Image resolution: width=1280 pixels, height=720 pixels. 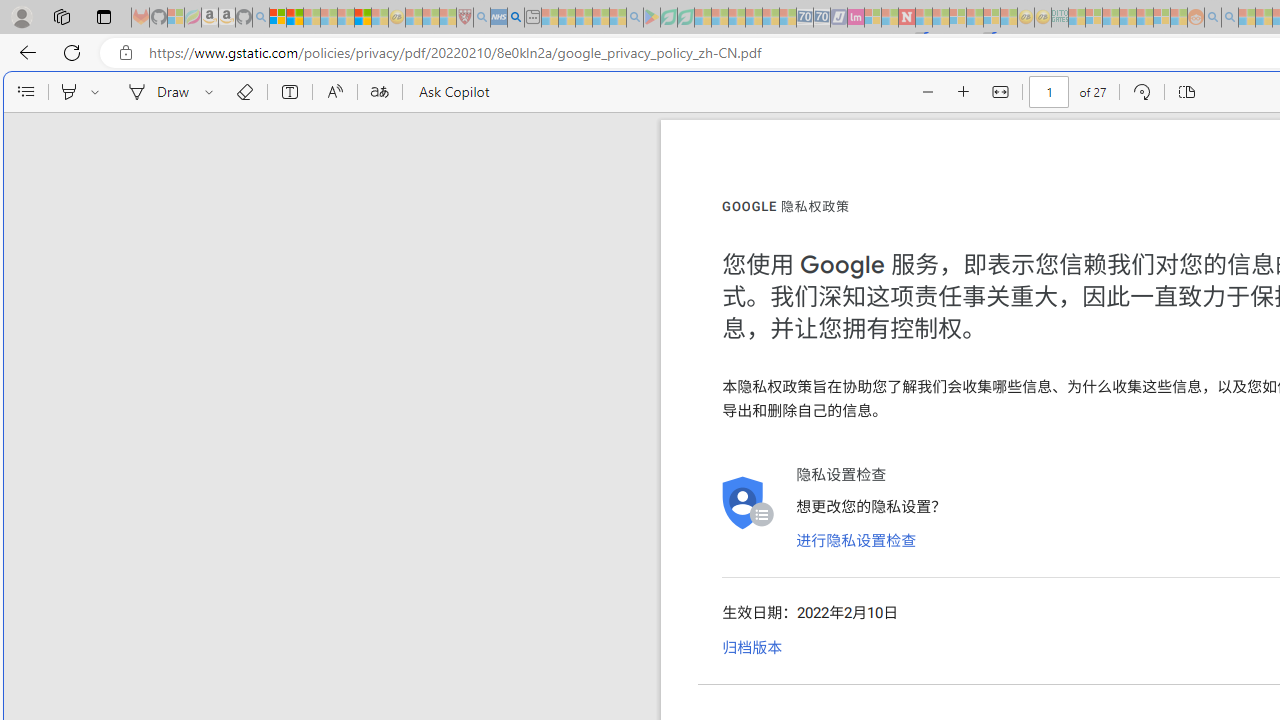 What do you see at coordinates (652, 18) in the screenshot?
I see `Bluey: Let's Play! - Apps on Google Play - Sleeping` at bounding box center [652, 18].